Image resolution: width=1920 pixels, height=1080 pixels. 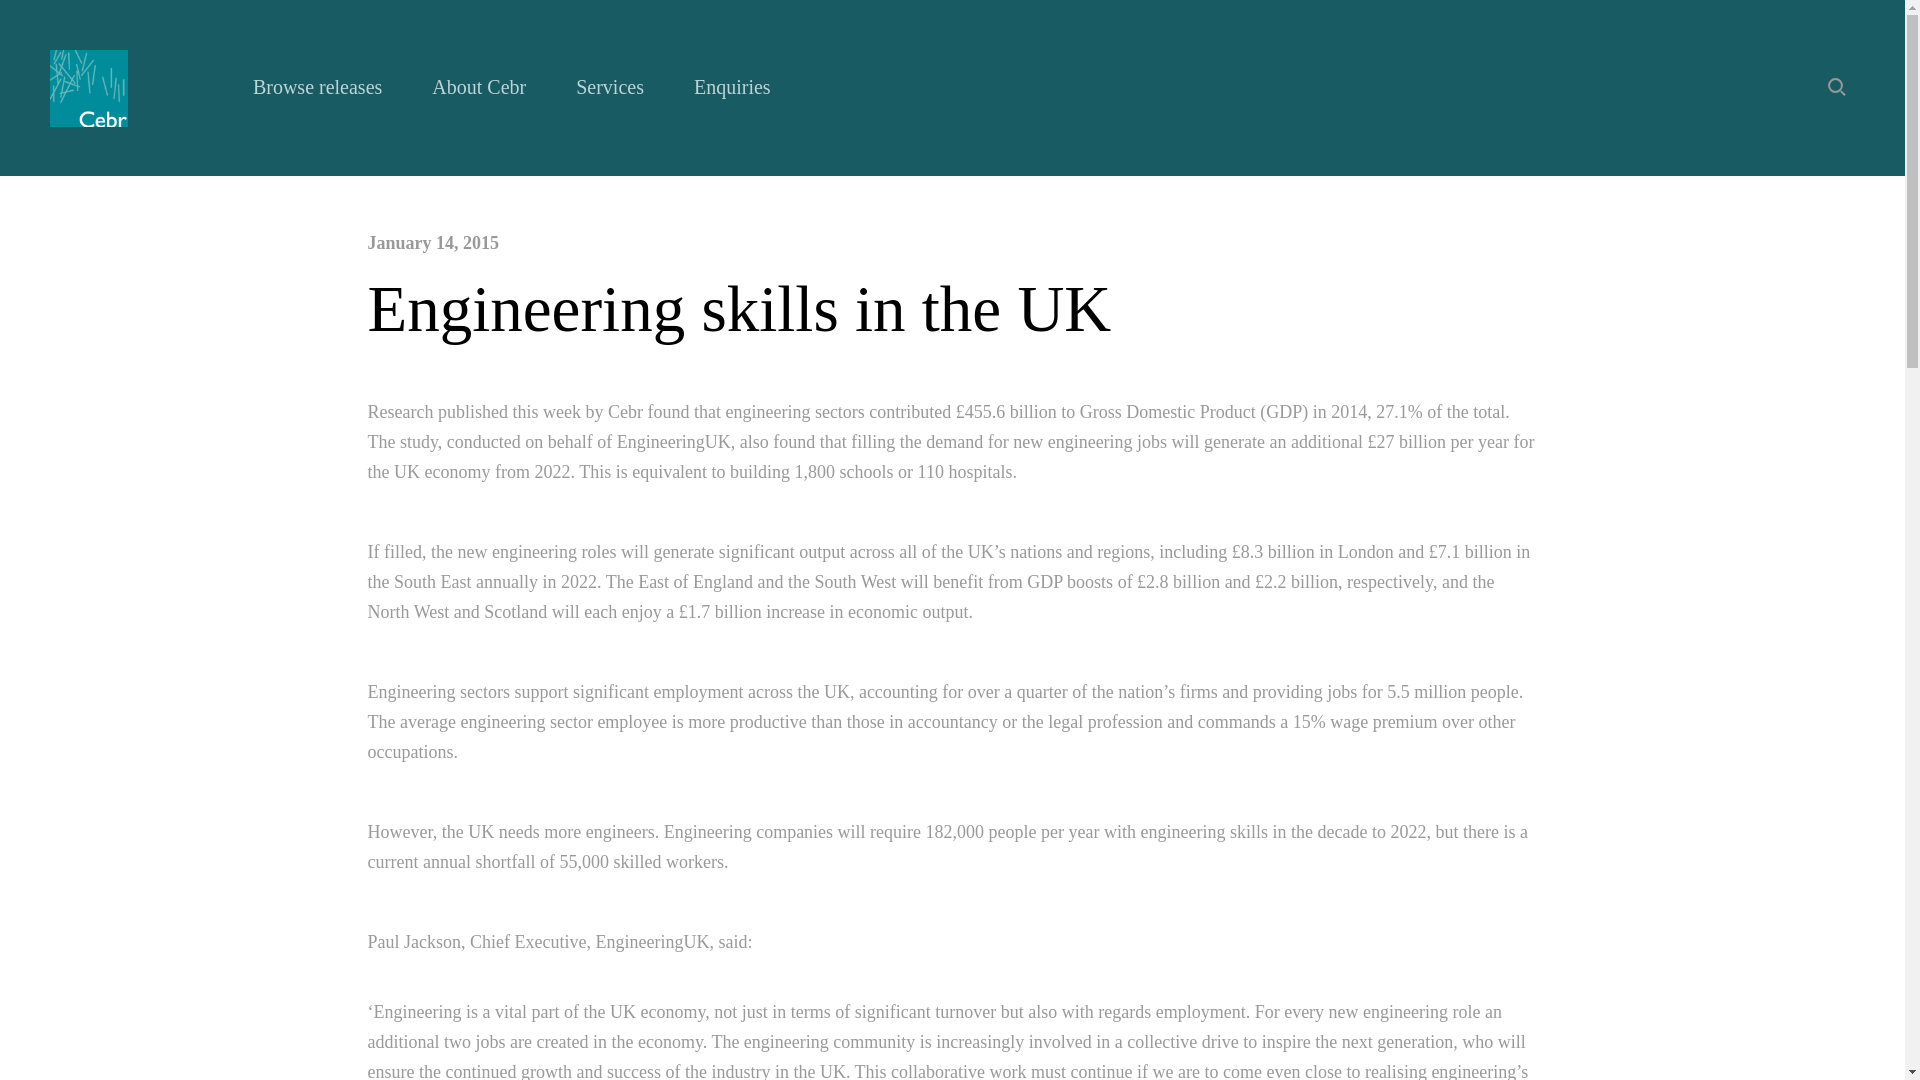 What do you see at coordinates (1872, 123) in the screenshot?
I see `GO` at bounding box center [1872, 123].